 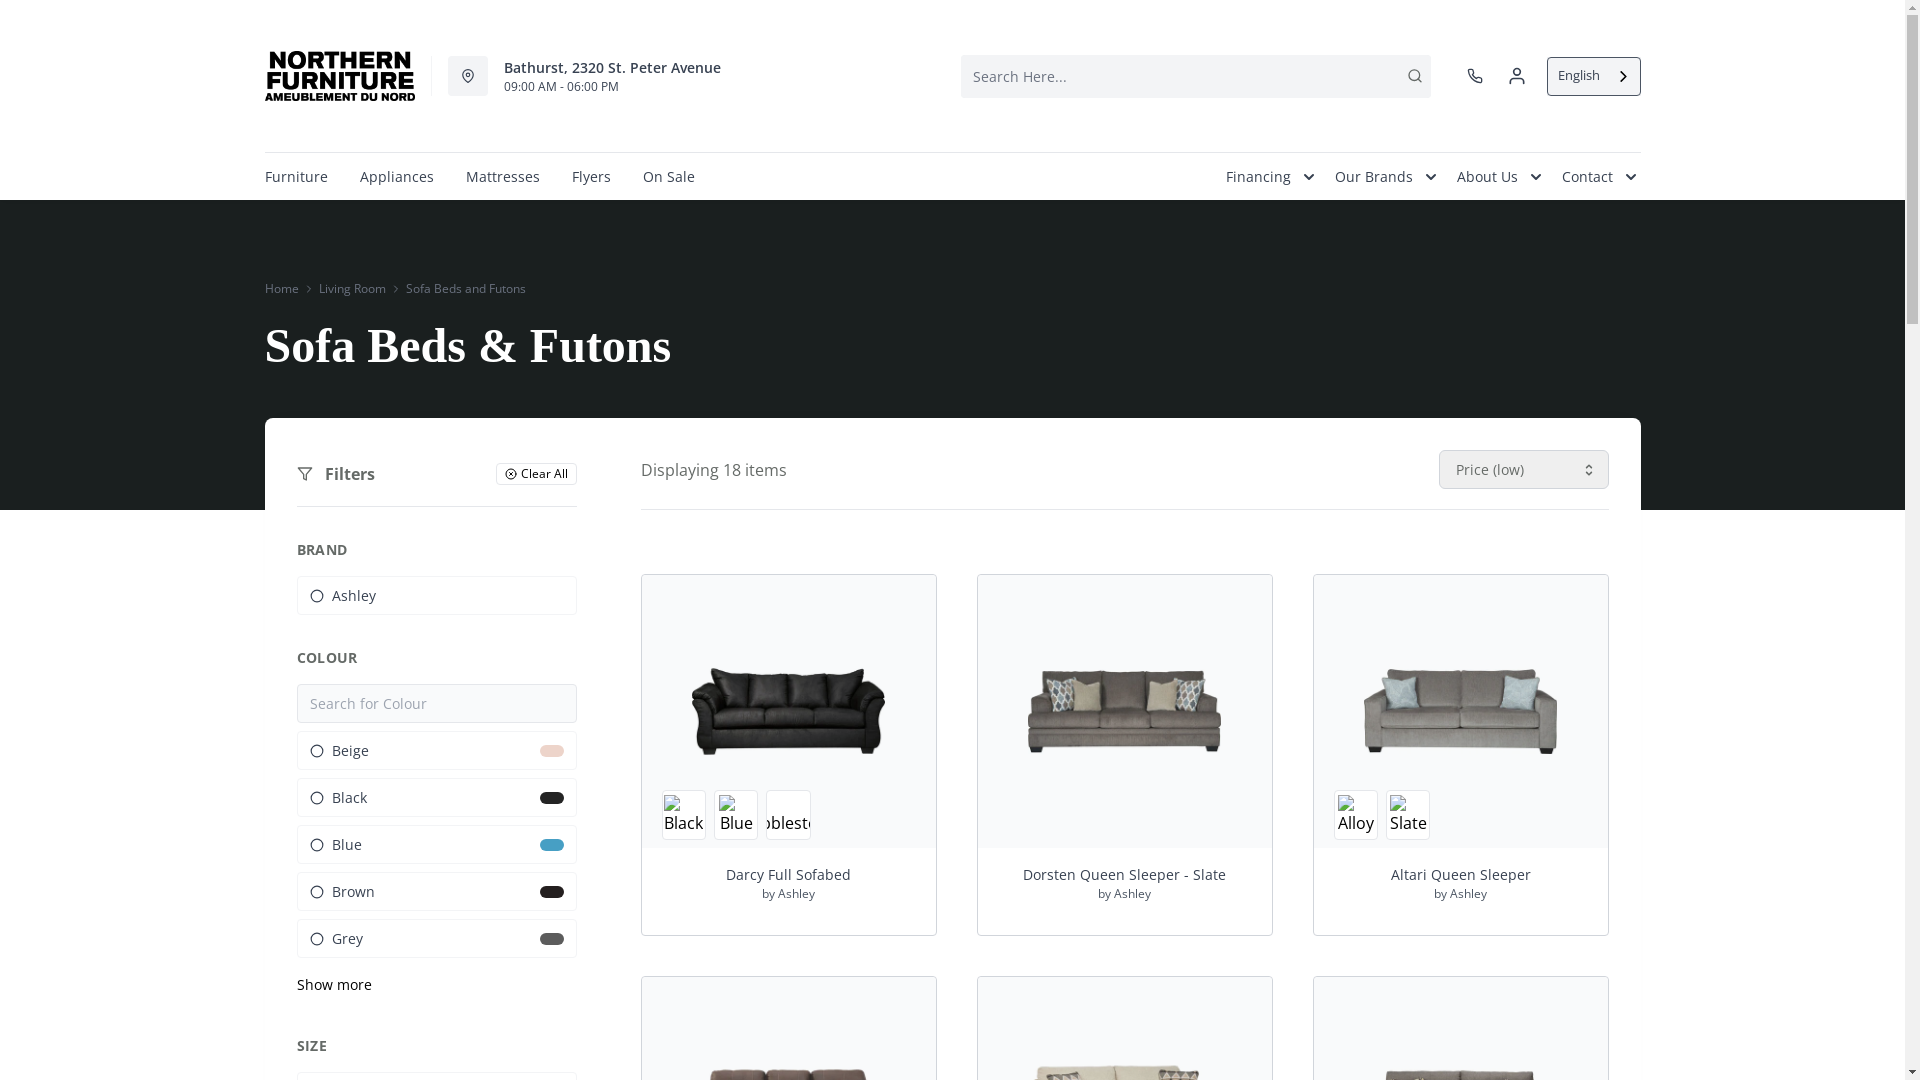 I want to click on Furniture, so click(x=296, y=176).